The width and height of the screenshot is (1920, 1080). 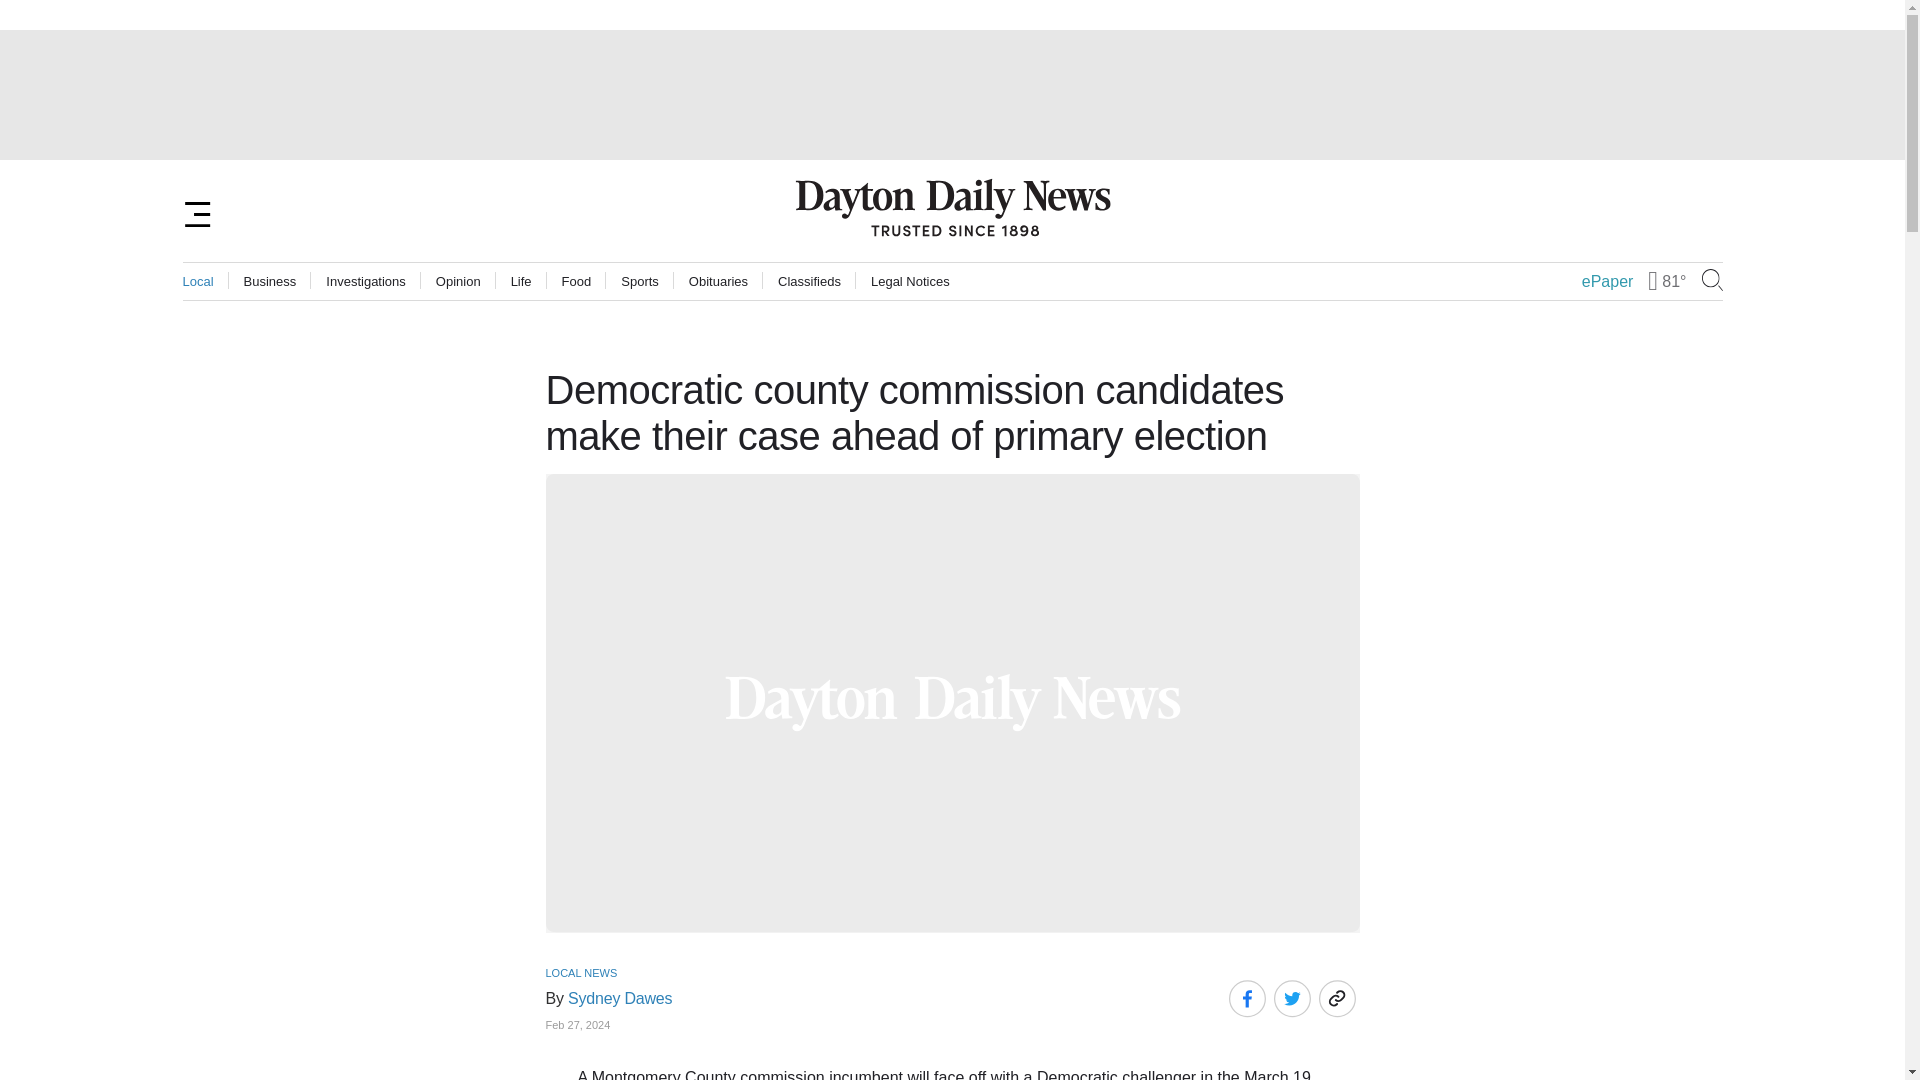 I want to click on Life, so click(x=520, y=282).